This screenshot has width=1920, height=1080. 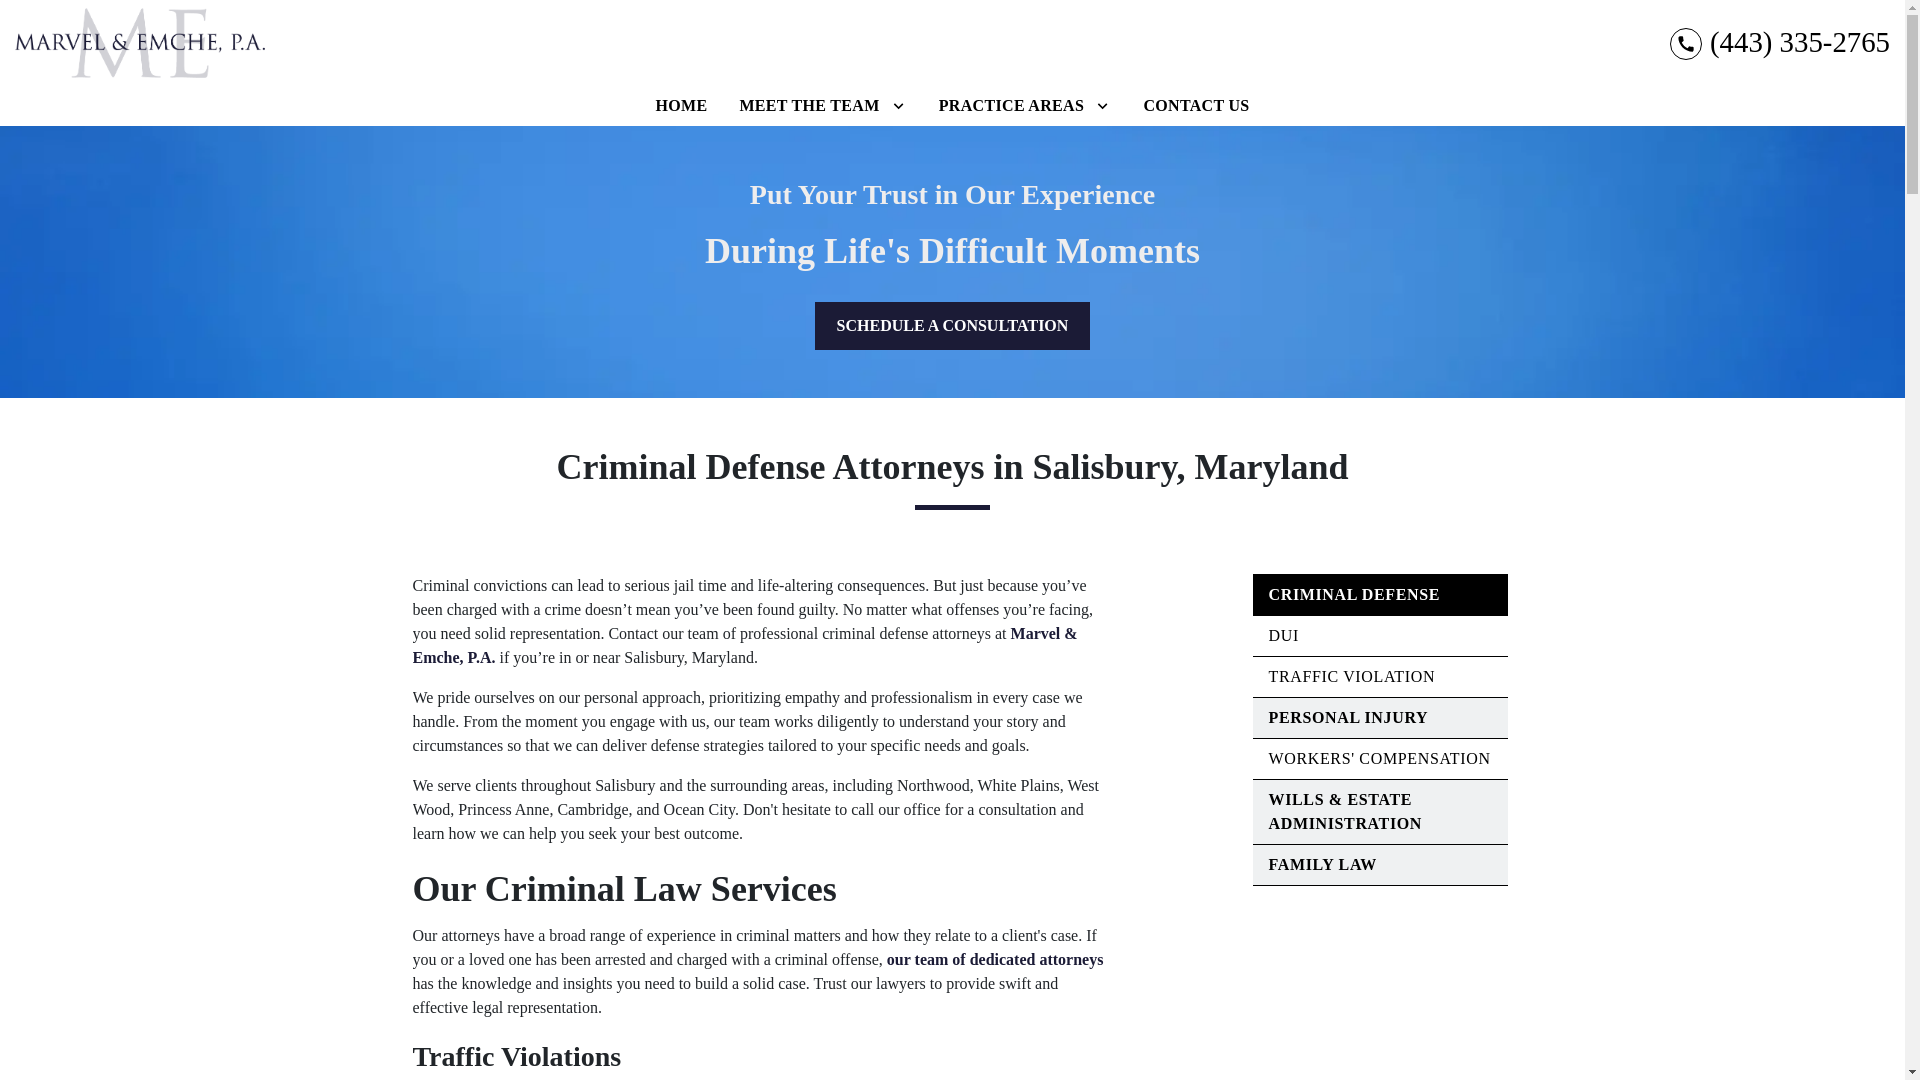 What do you see at coordinates (1282, 635) in the screenshot?
I see `DUI` at bounding box center [1282, 635].